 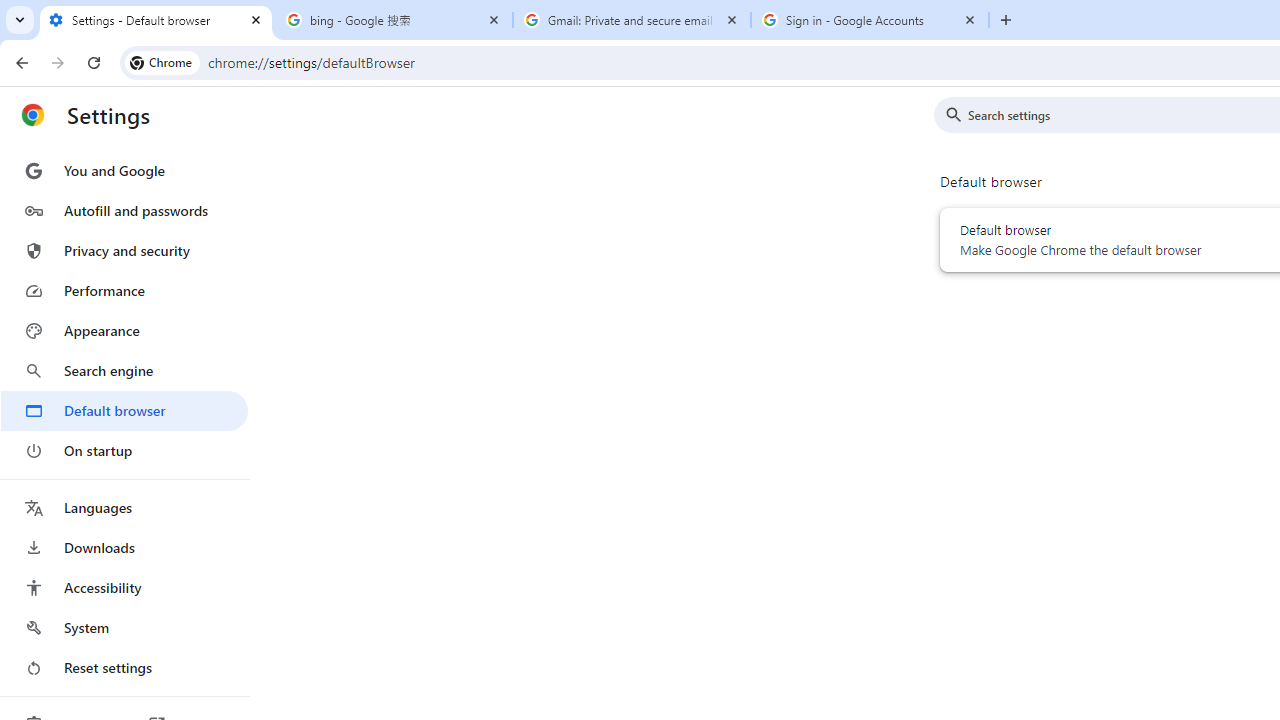 I want to click on Languages, so click(x=124, y=508).